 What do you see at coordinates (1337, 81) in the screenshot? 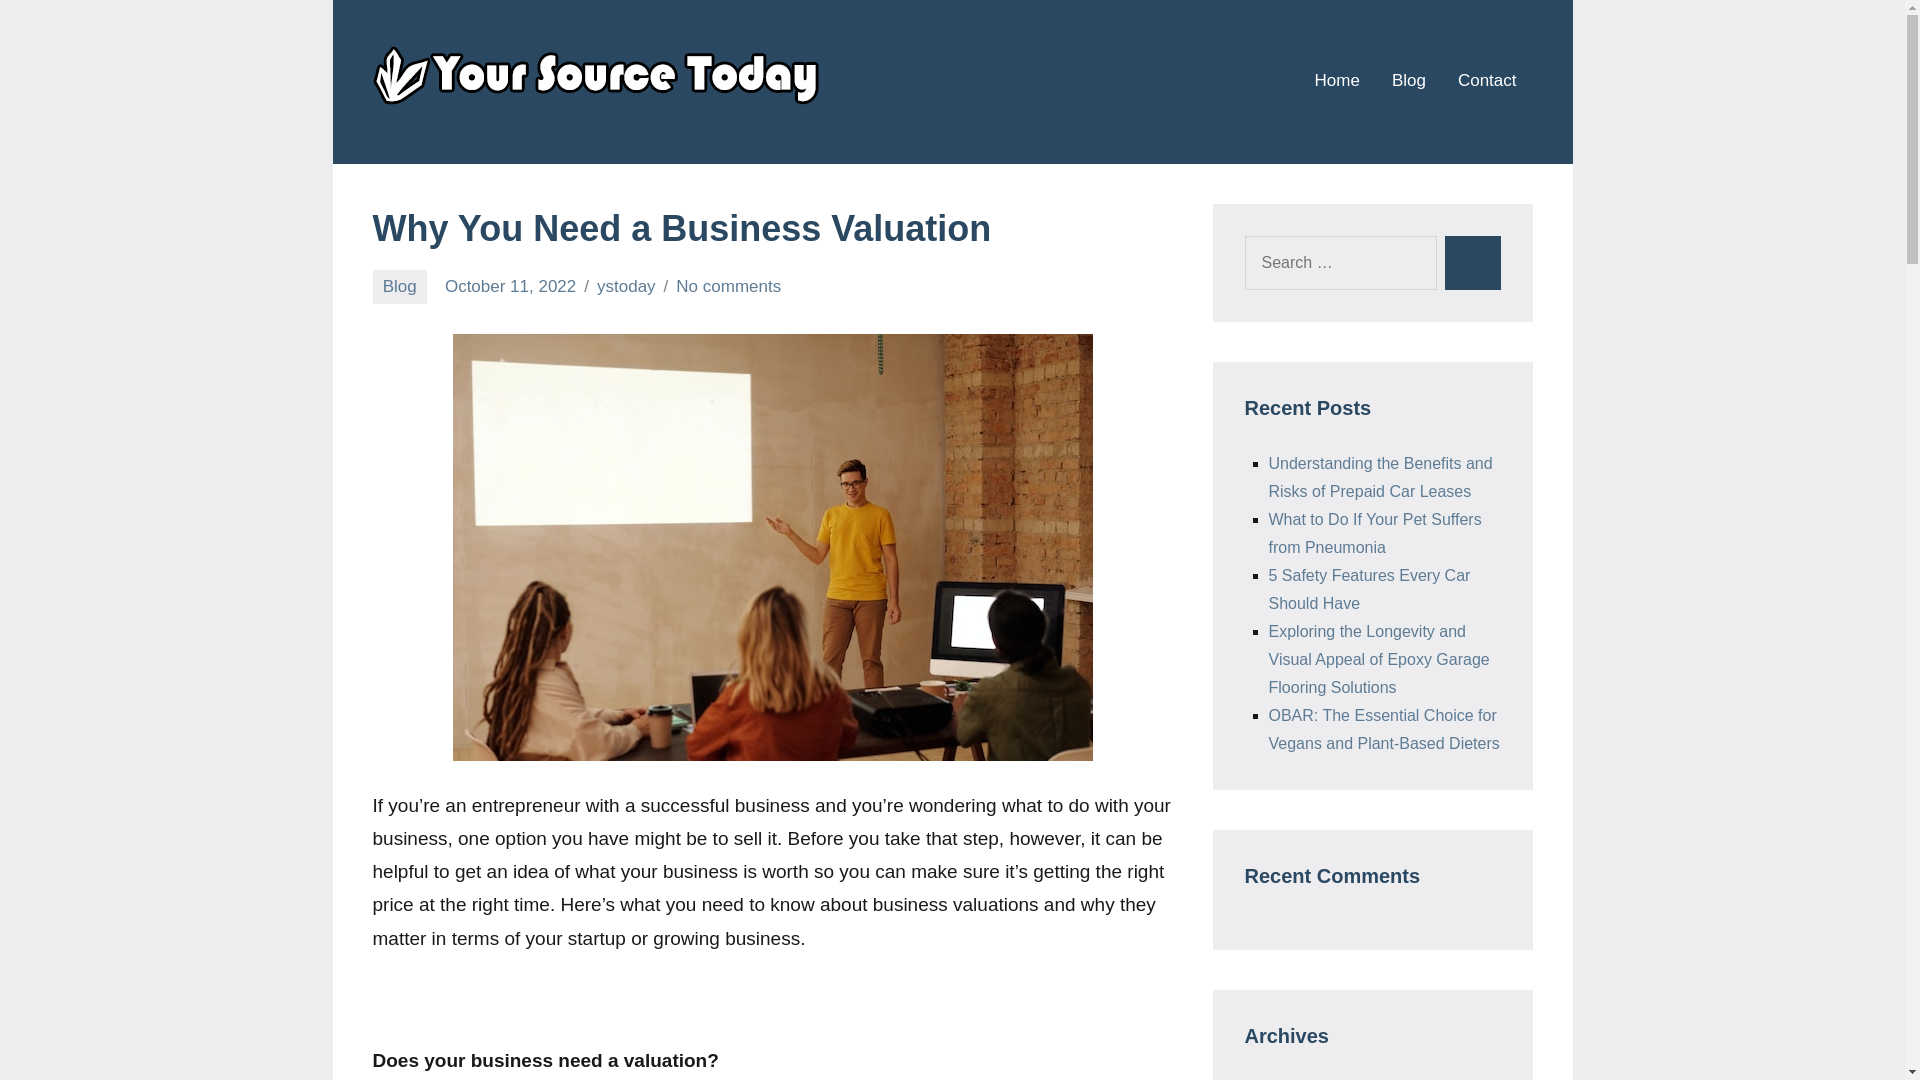
I see `Home` at bounding box center [1337, 81].